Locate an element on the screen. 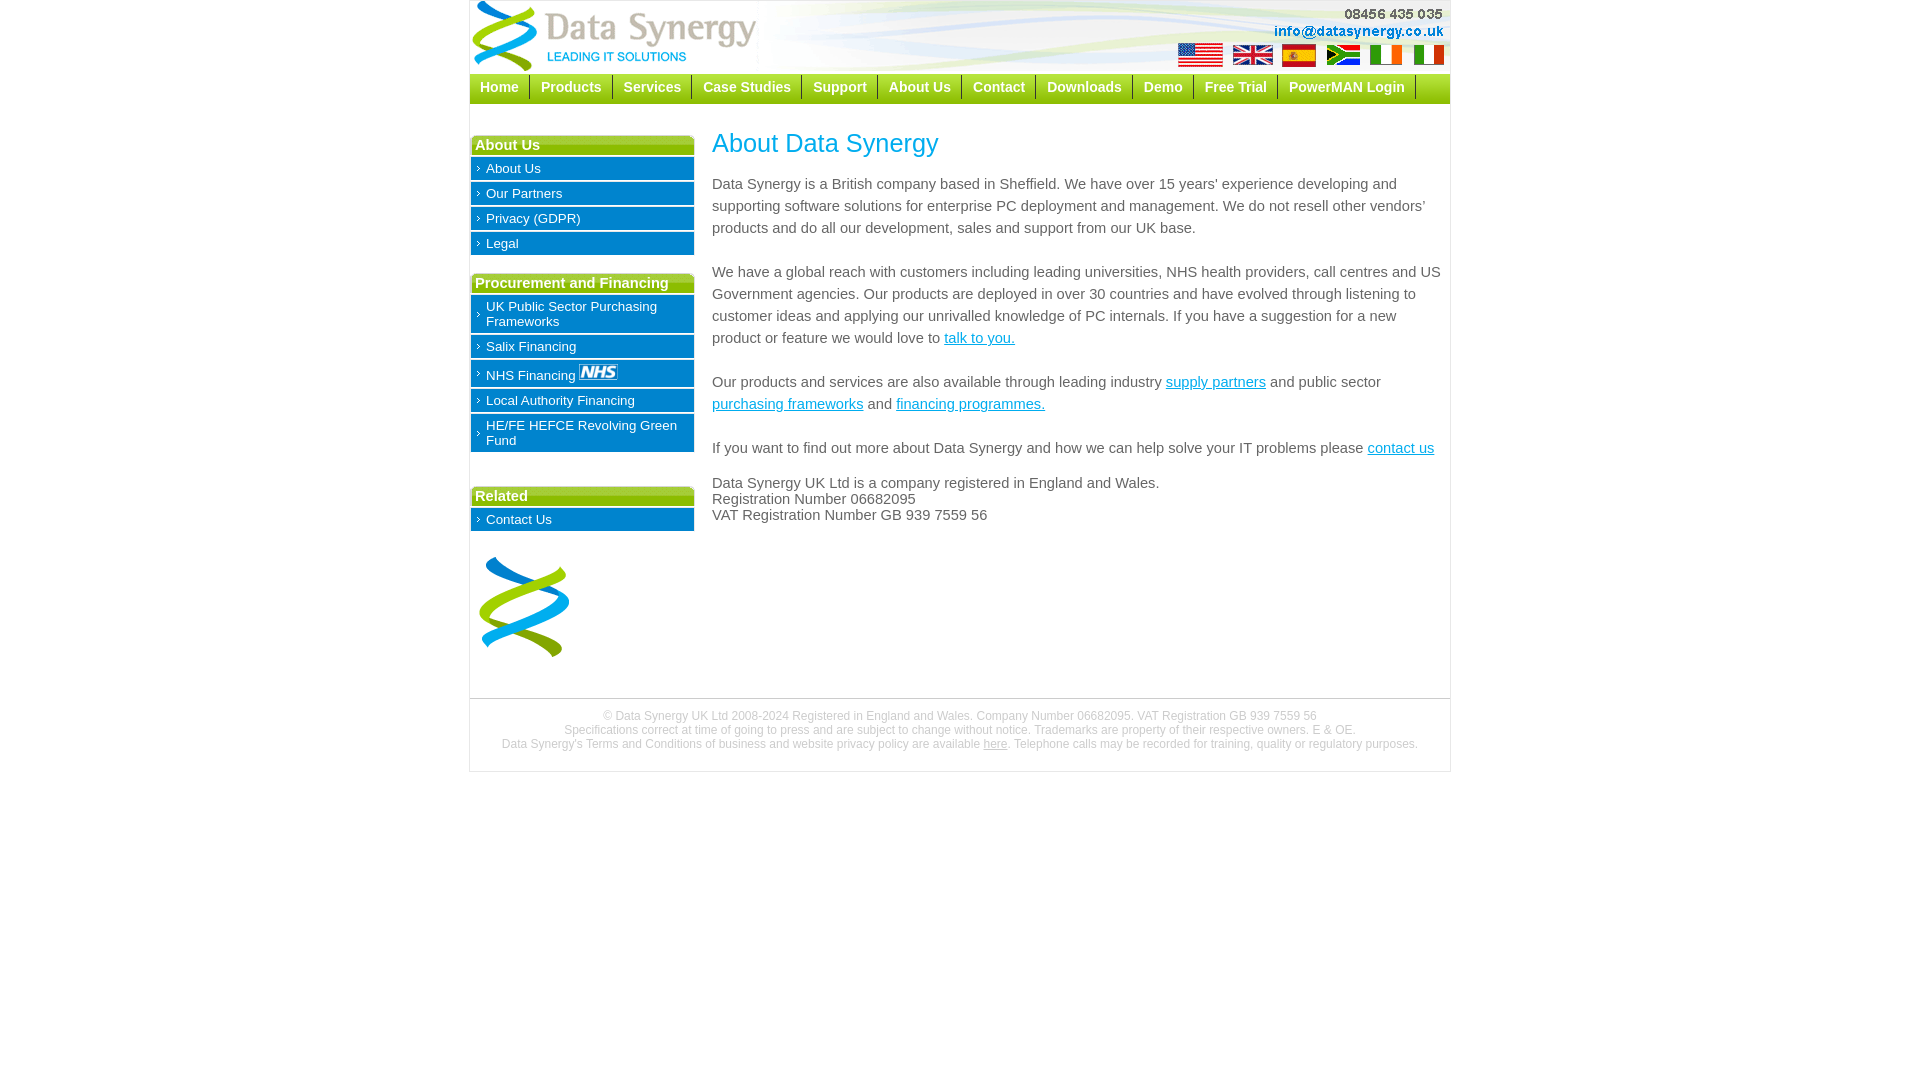 Image resolution: width=1920 pixels, height=1080 pixels. Support is located at coordinates (840, 86).